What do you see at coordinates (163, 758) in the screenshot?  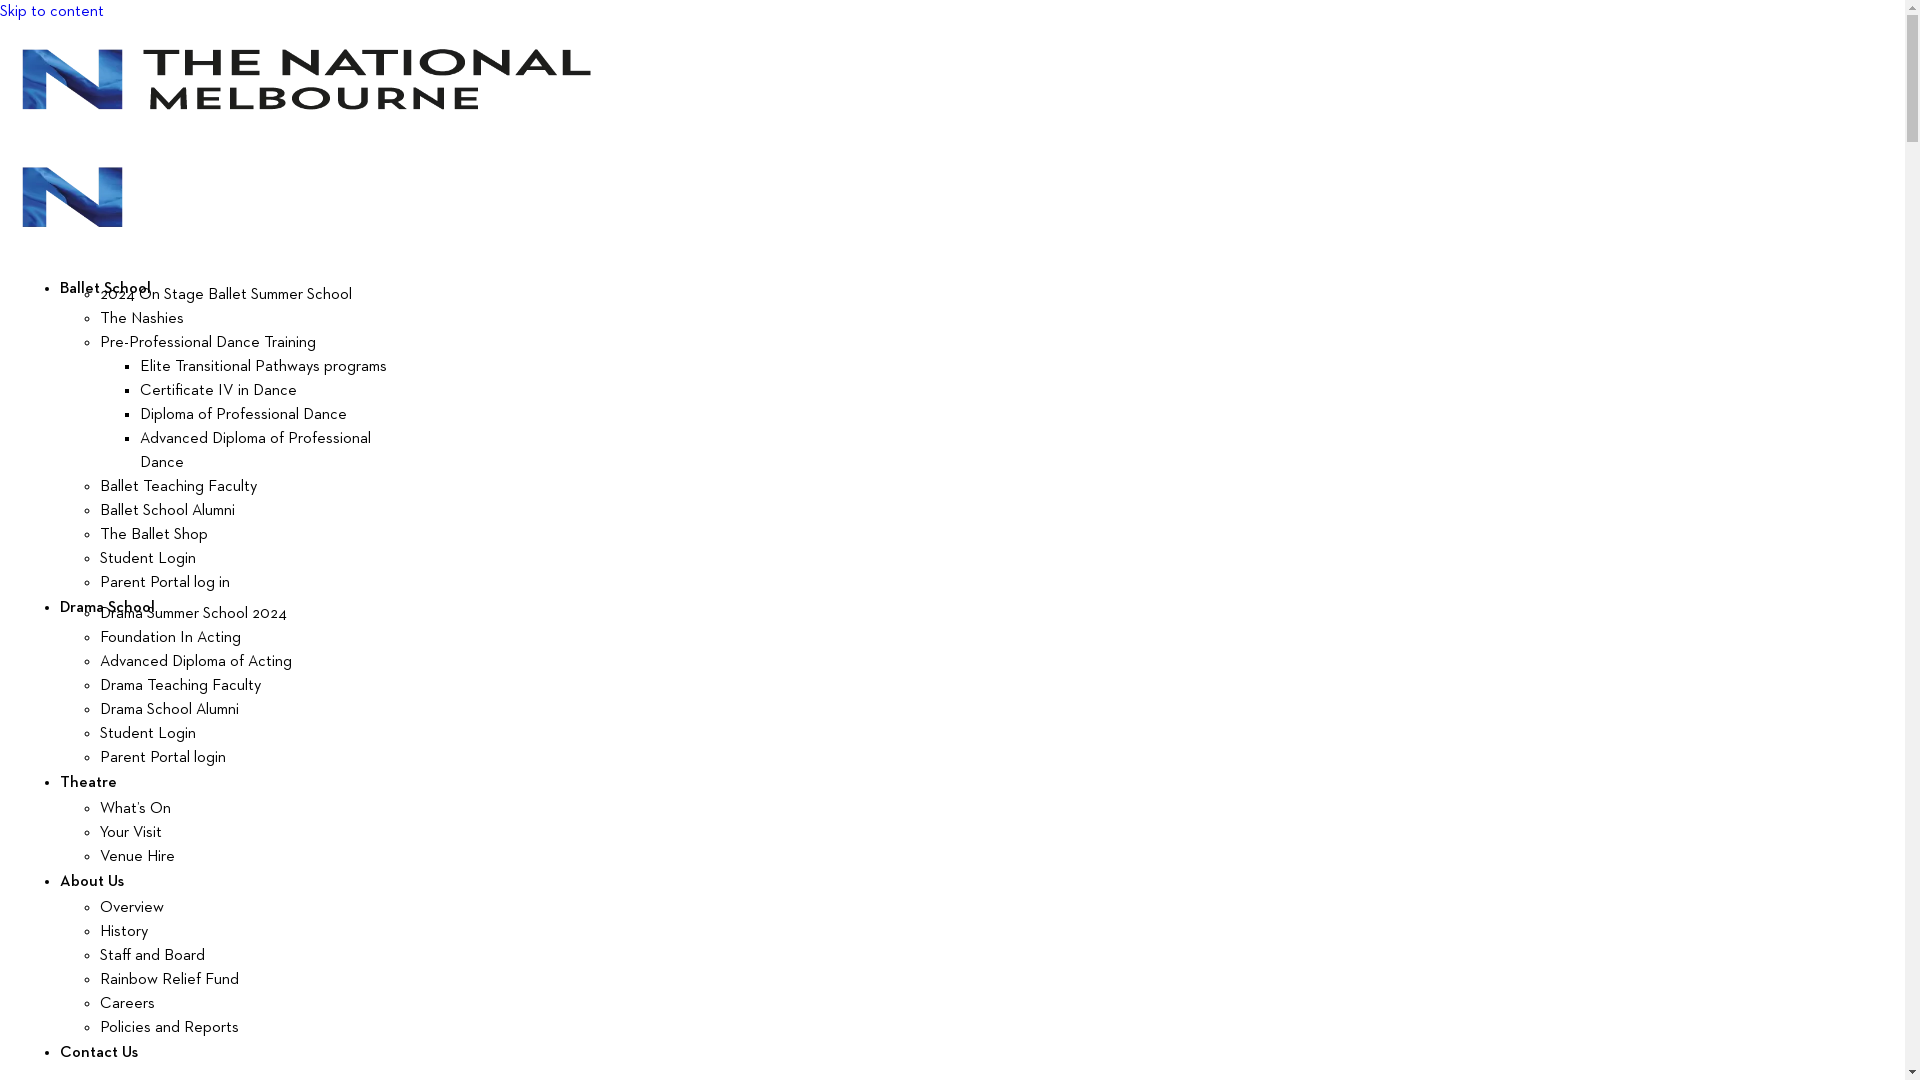 I see `Parent Portal login` at bounding box center [163, 758].